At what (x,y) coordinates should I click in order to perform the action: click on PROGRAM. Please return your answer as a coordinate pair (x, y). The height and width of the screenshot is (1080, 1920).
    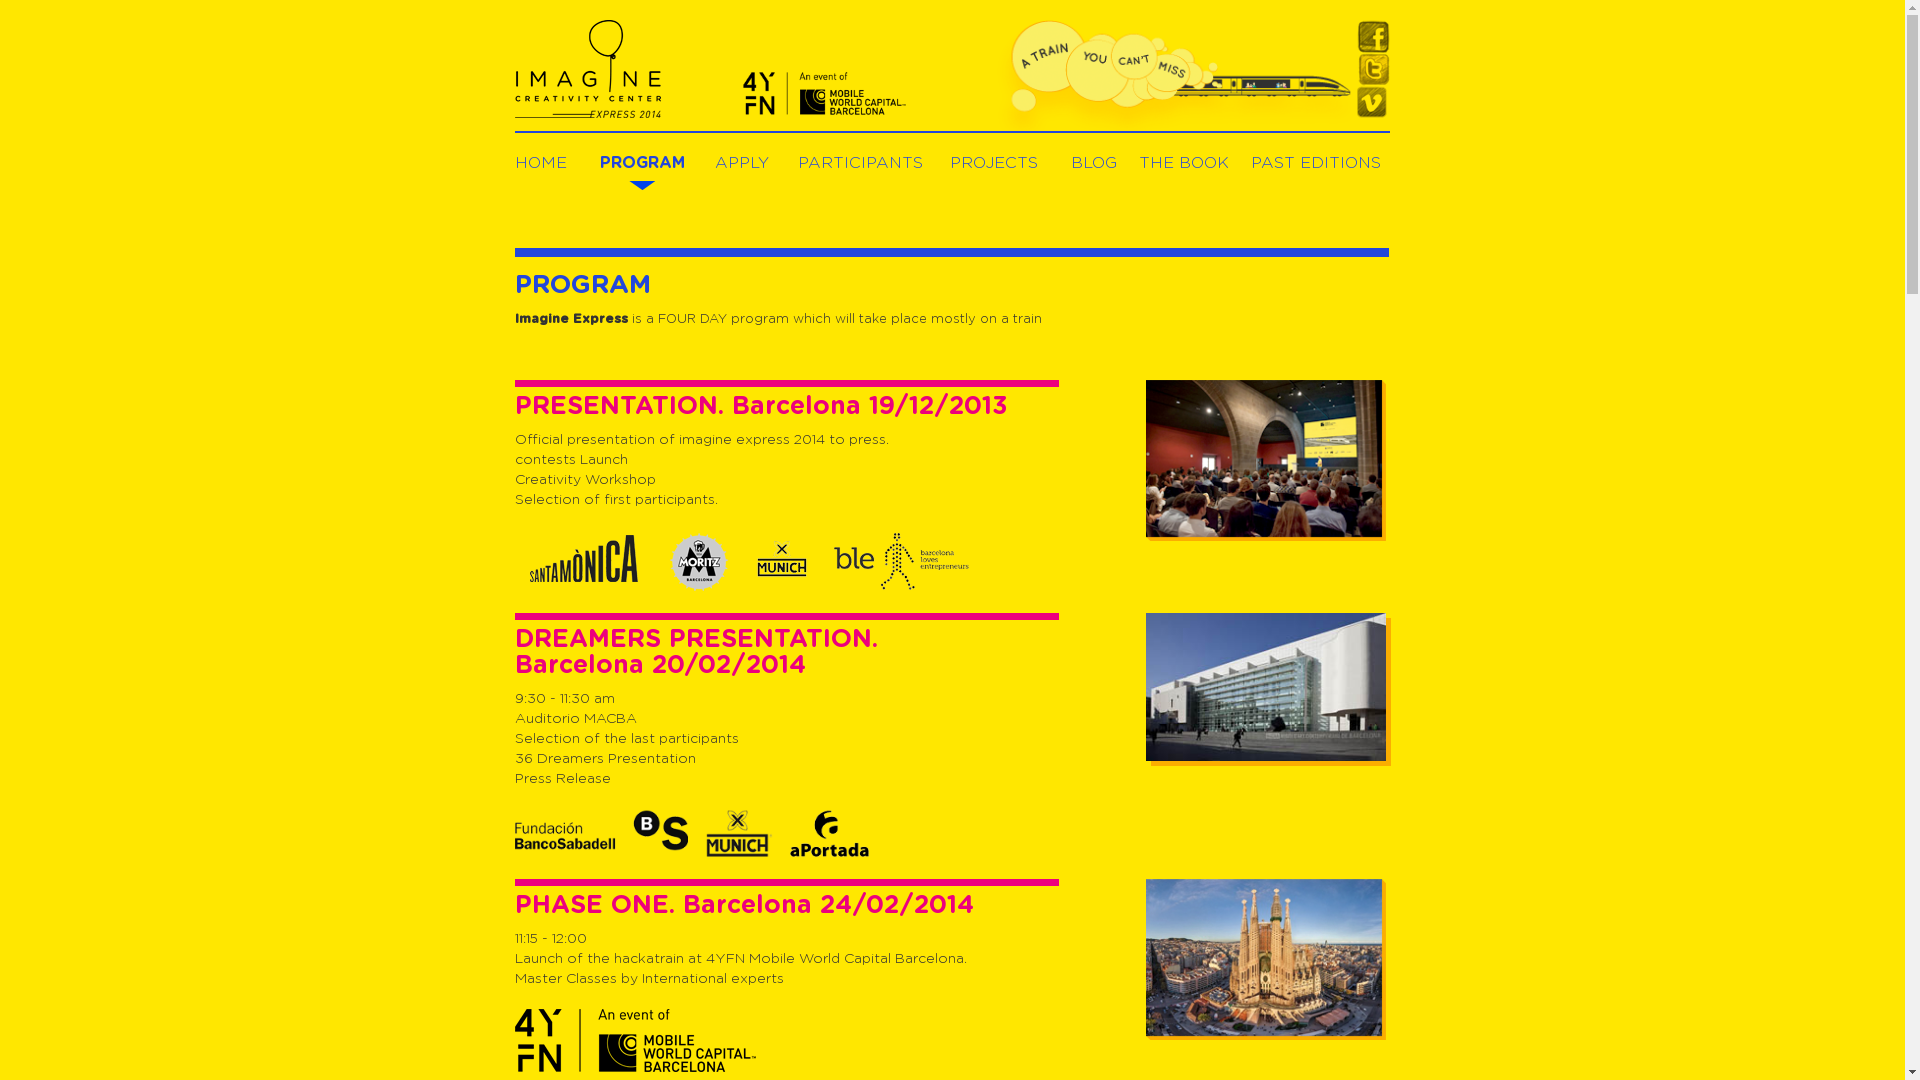
    Looking at the image, I should click on (642, 163).